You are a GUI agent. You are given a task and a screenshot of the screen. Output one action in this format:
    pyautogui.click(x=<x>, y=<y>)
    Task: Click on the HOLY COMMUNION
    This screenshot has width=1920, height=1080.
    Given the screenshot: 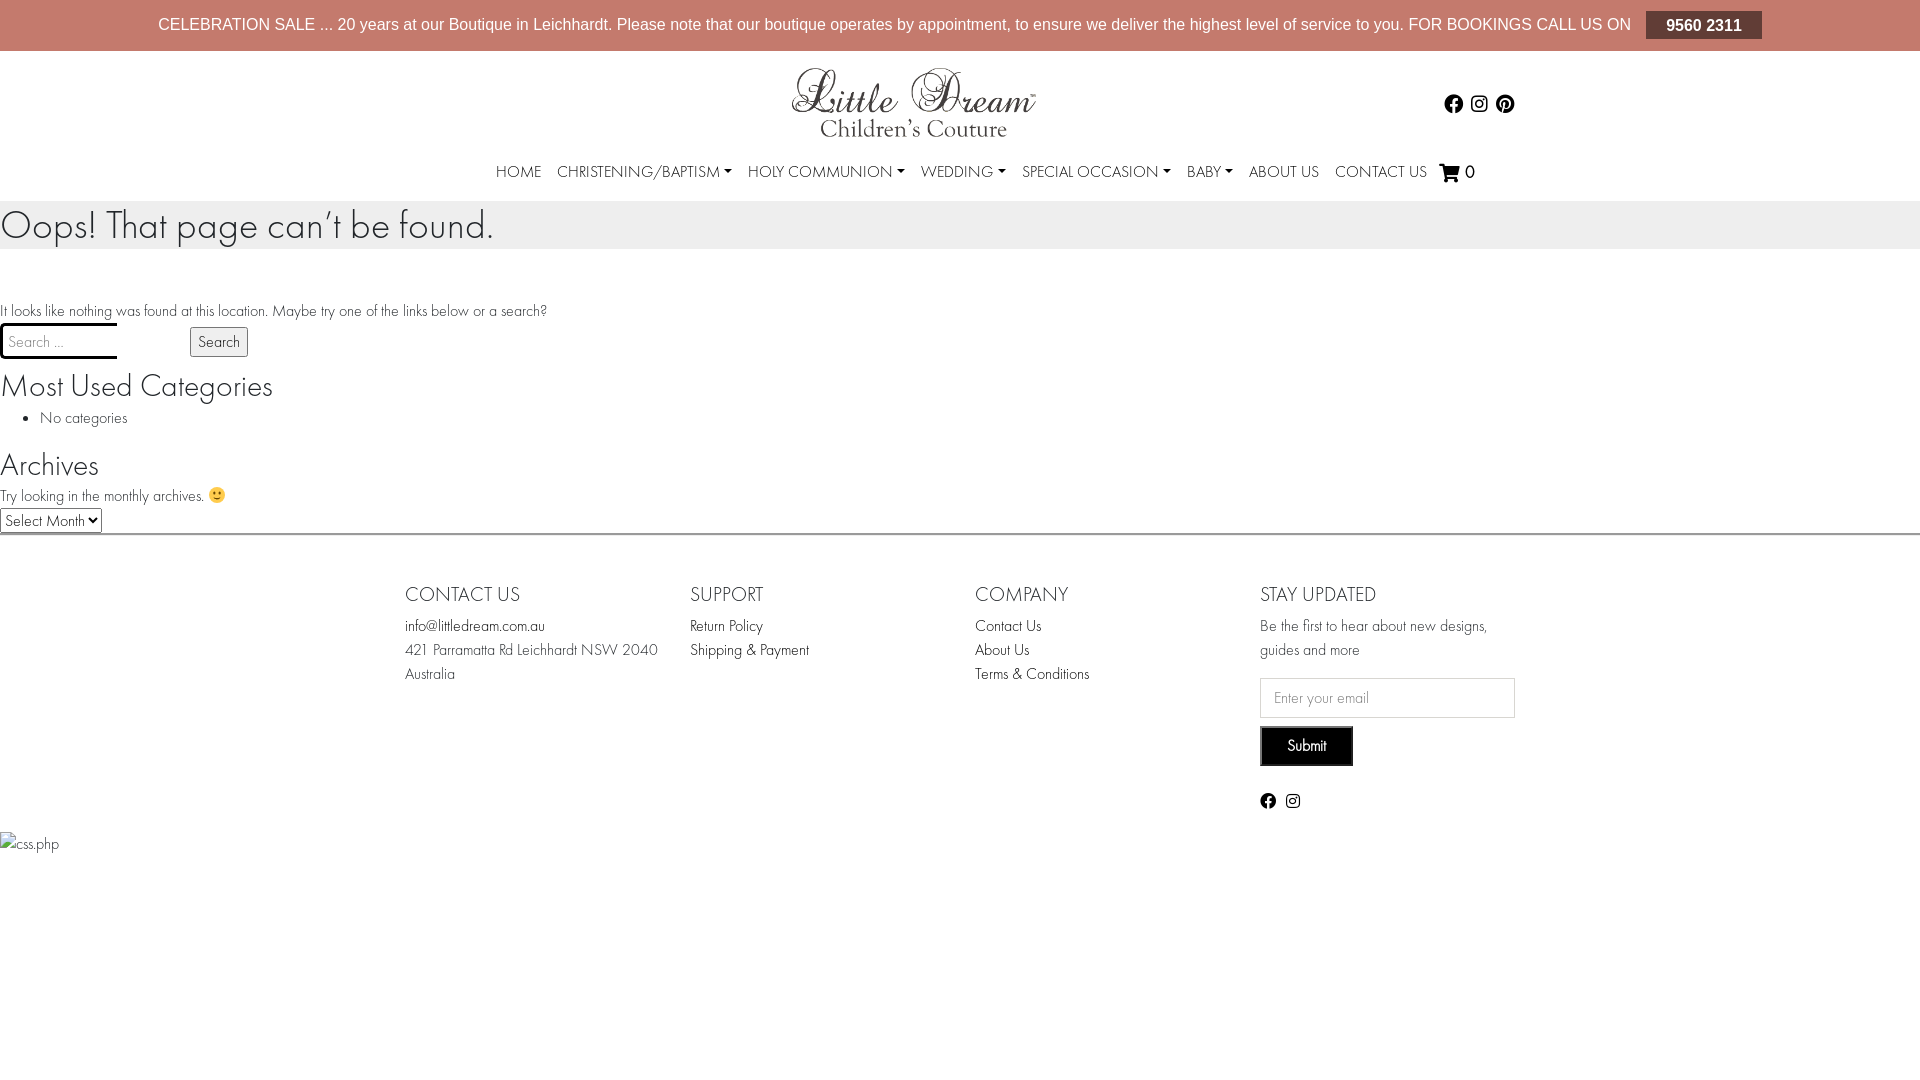 What is the action you would take?
    pyautogui.click(x=826, y=172)
    